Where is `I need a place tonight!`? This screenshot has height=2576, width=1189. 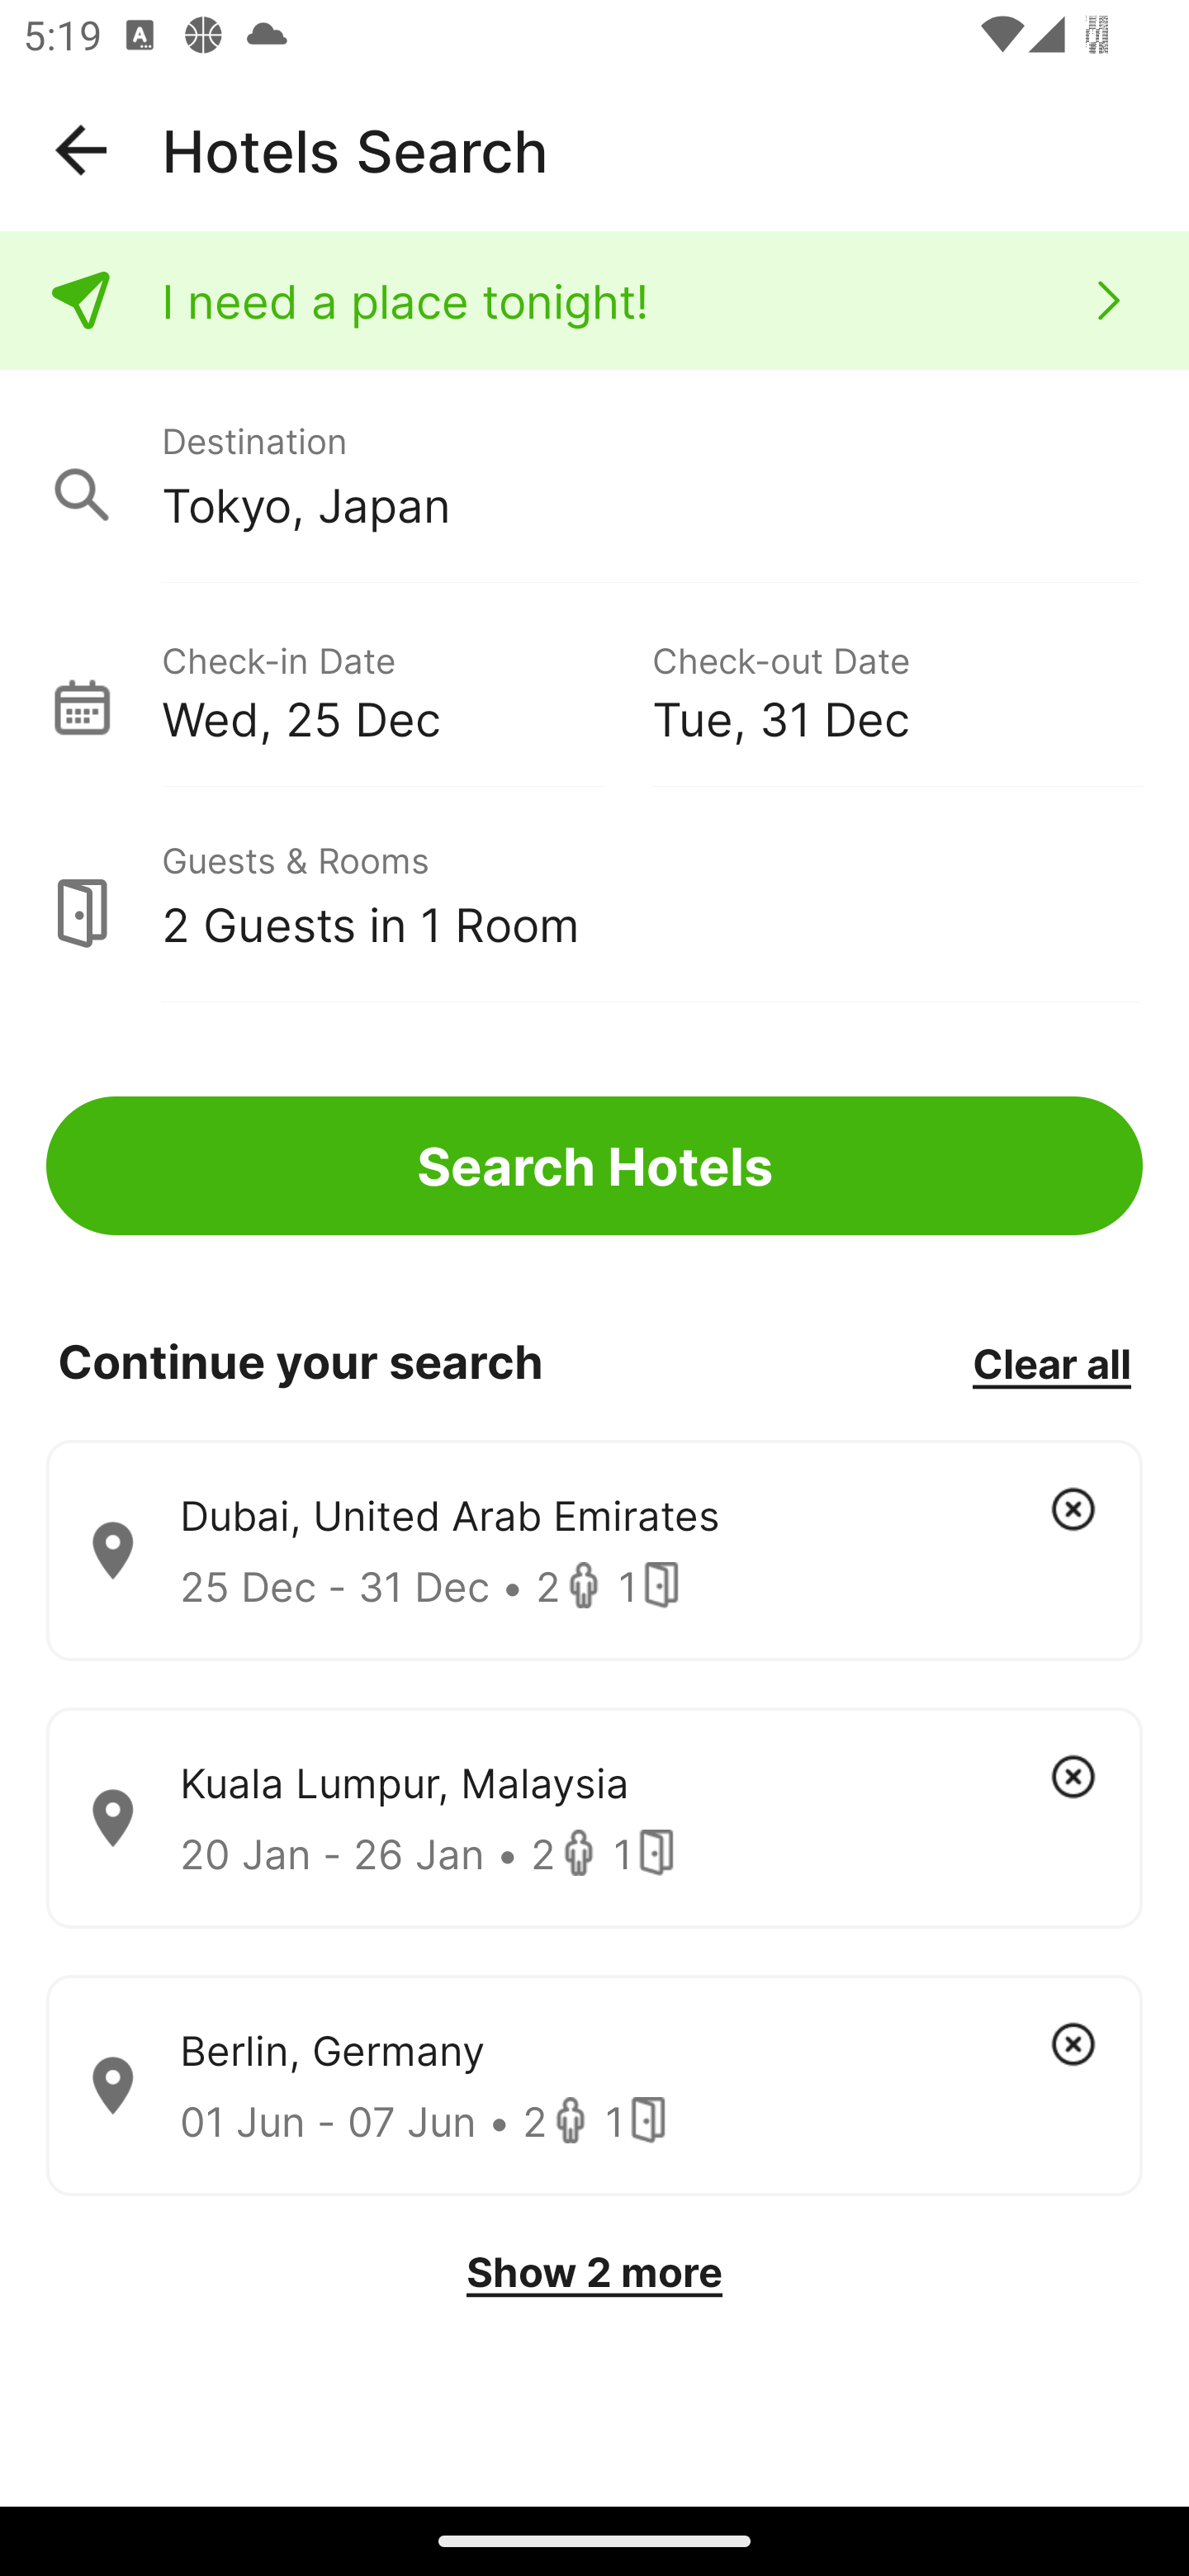
I need a place tonight! is located at coordinates (594, 301).